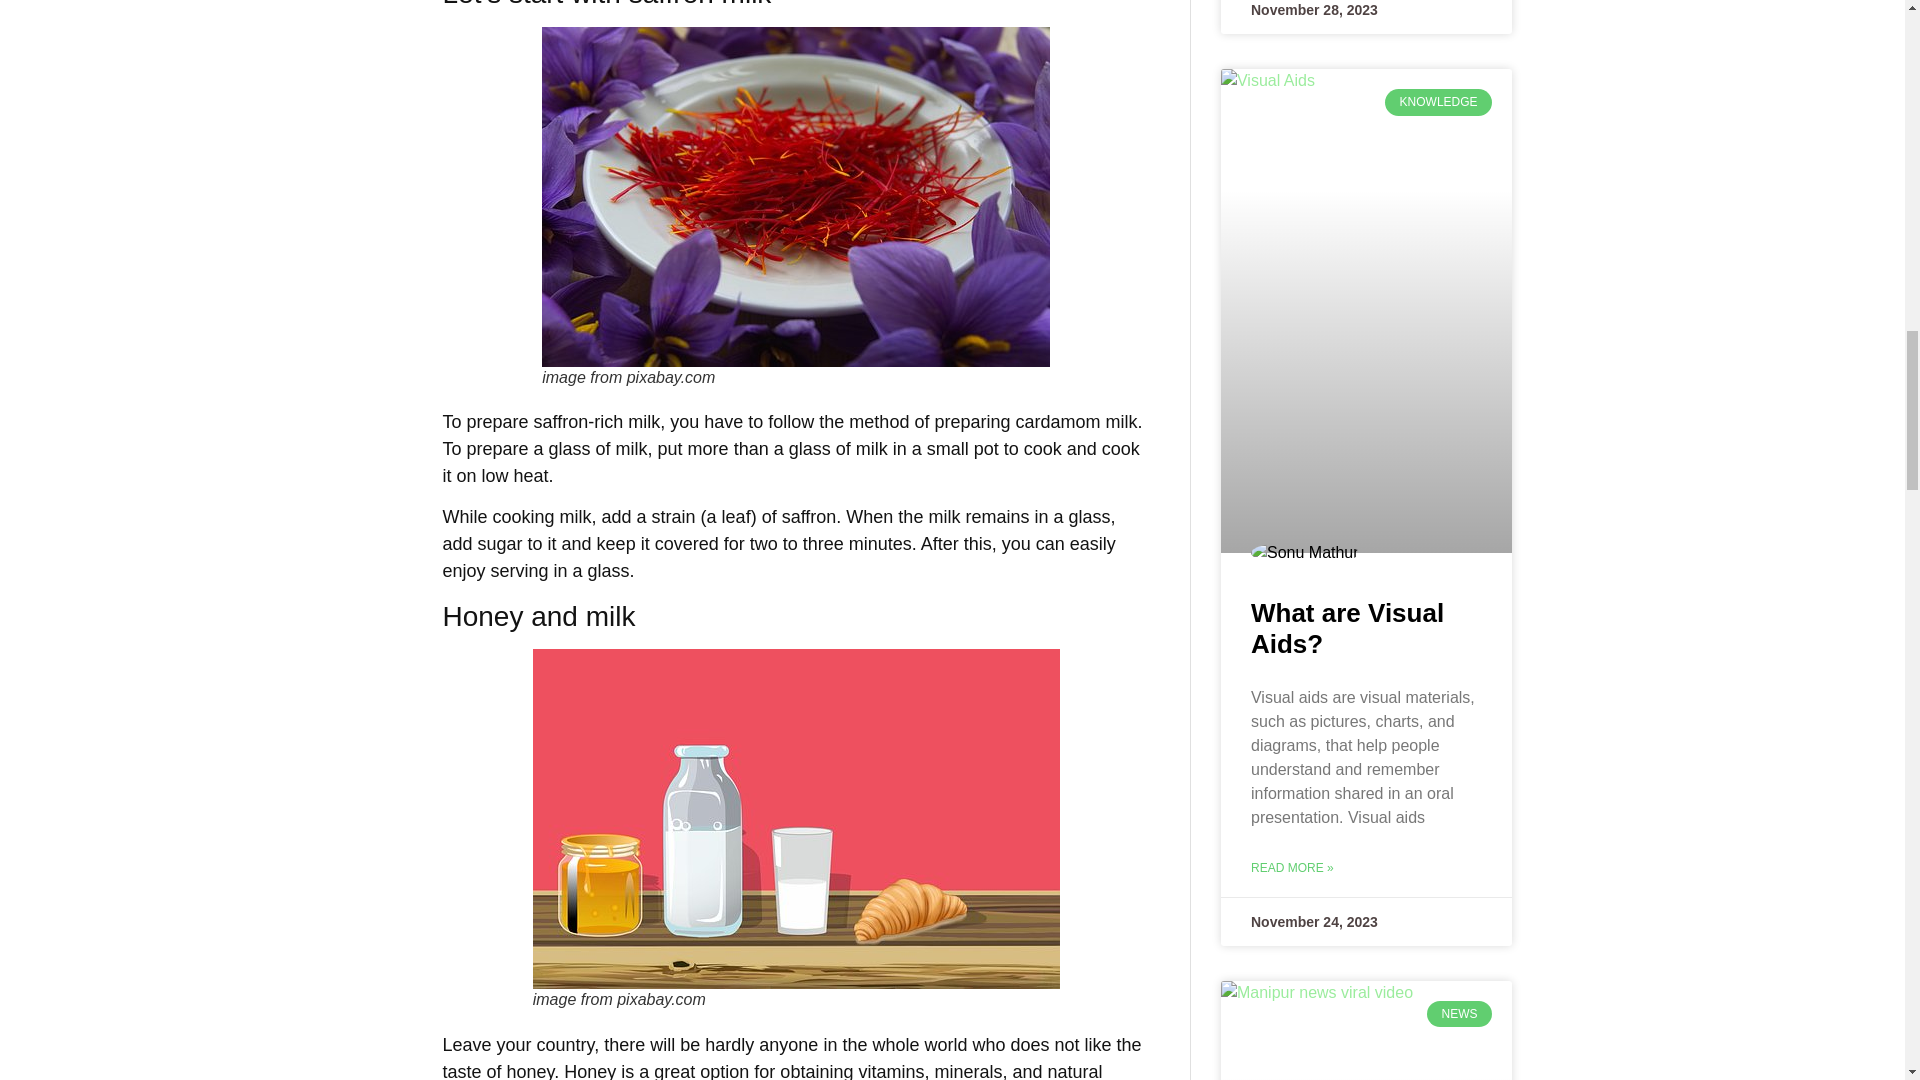  What do you see at coordinates (796, 819) in the screenshot?
I see `Honey and milk` at bounding box center [796, 819].